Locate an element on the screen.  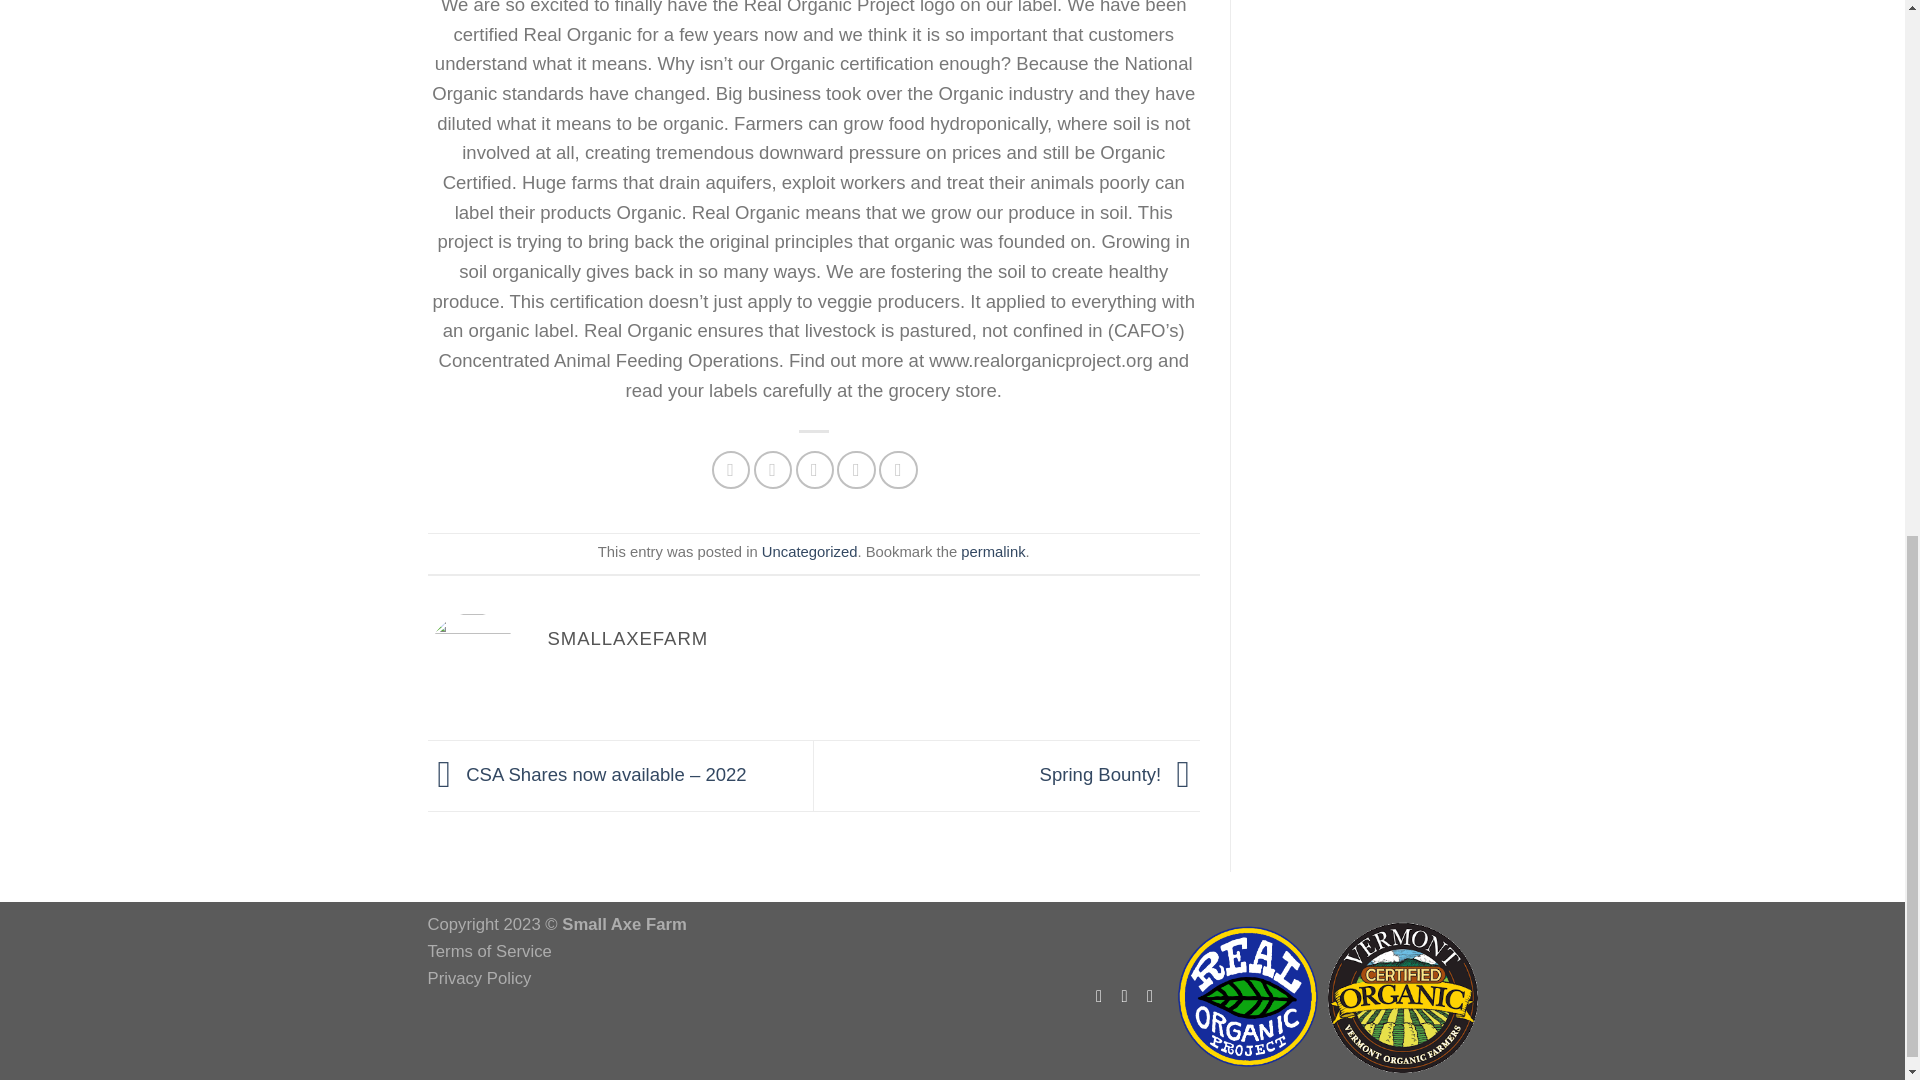
Uncategorized is located at coordinates (810, 552).